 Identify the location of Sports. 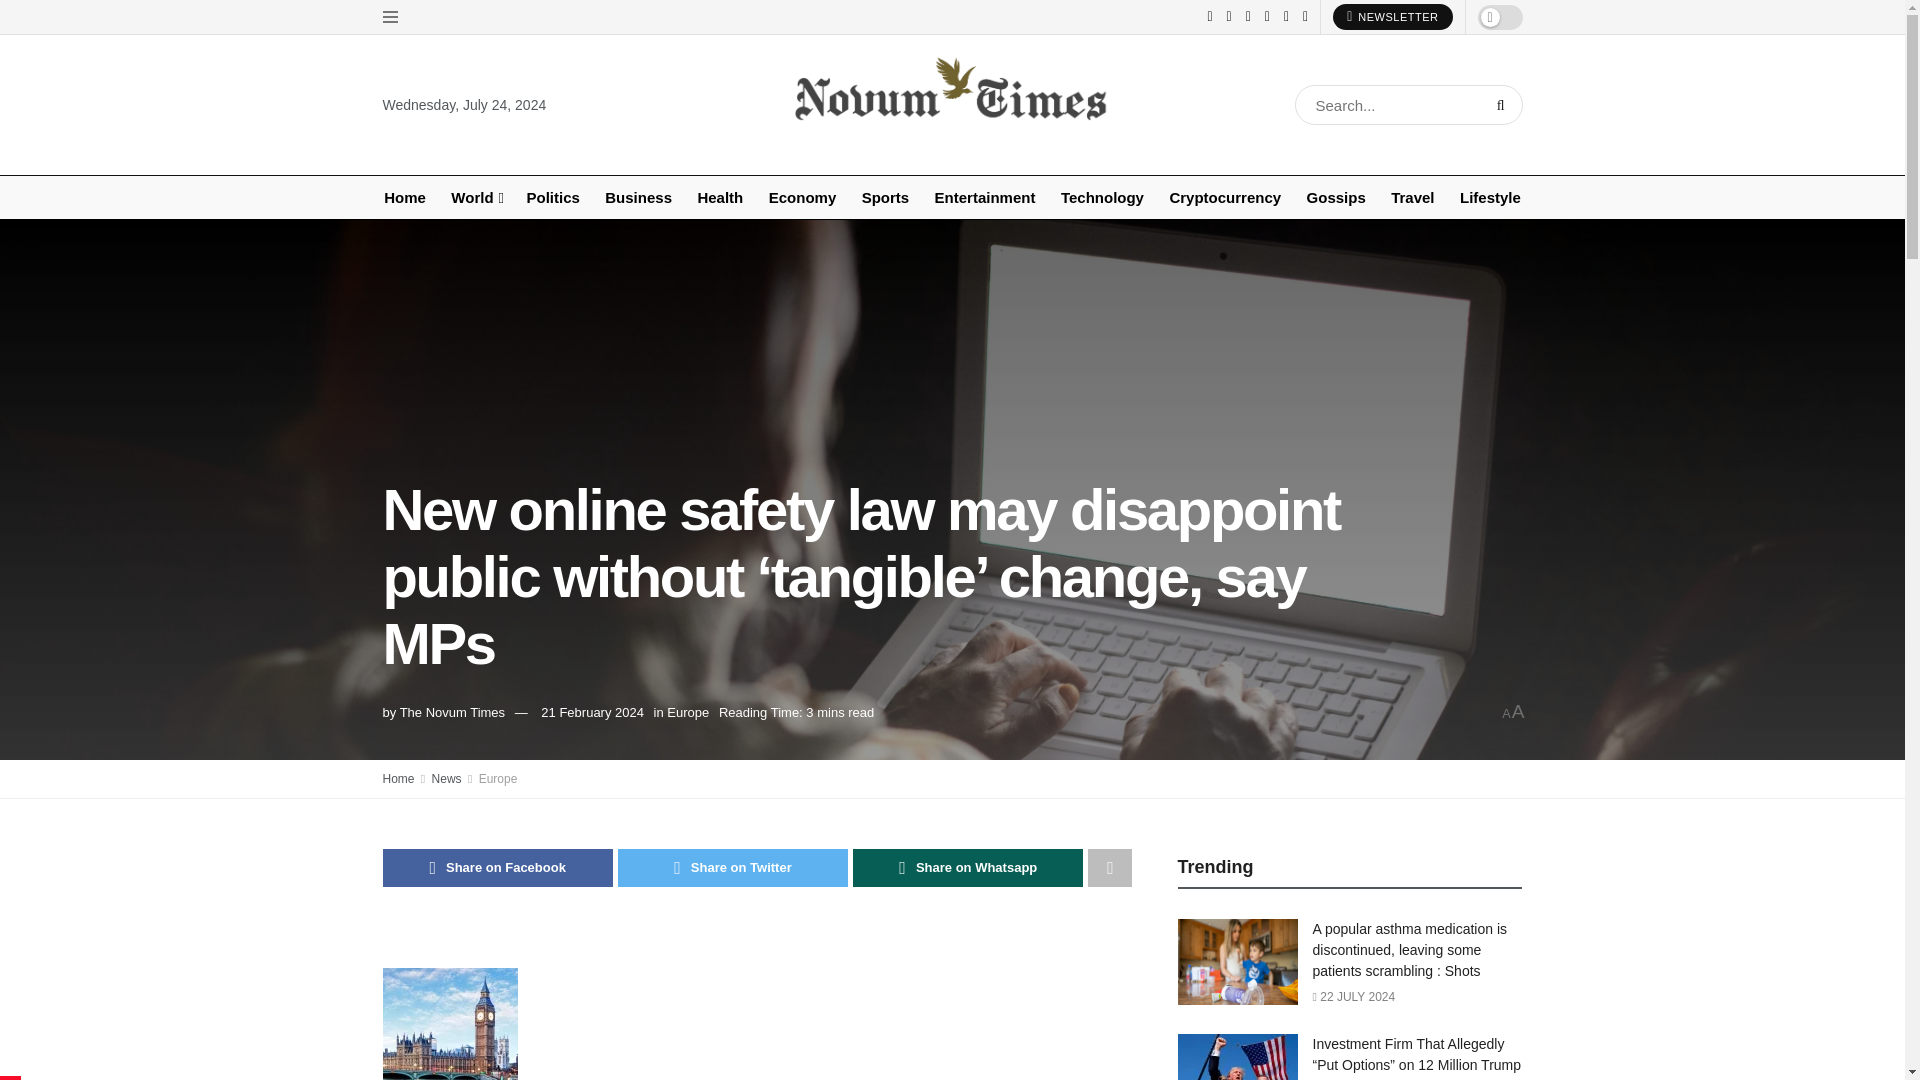
(885, 198).